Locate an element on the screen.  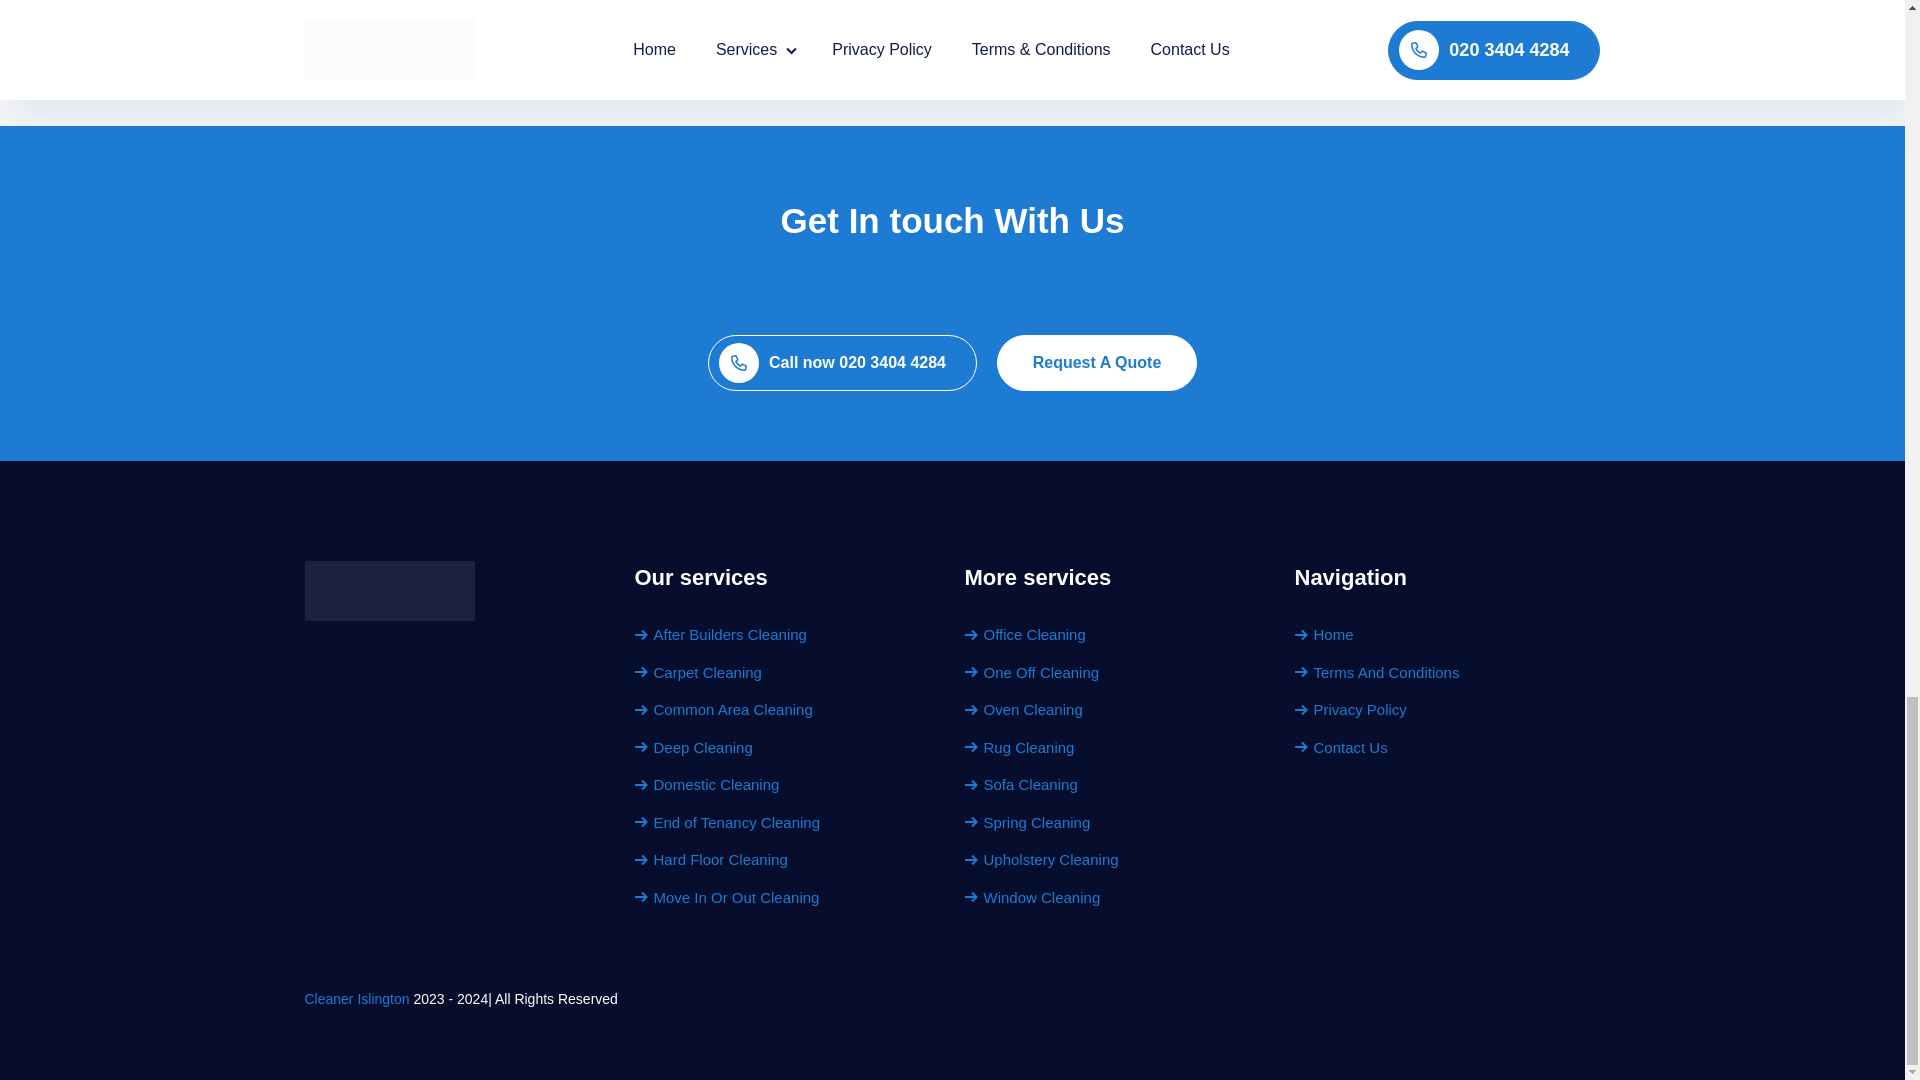
Deep Cleaning is located at coordinates (692, 746).